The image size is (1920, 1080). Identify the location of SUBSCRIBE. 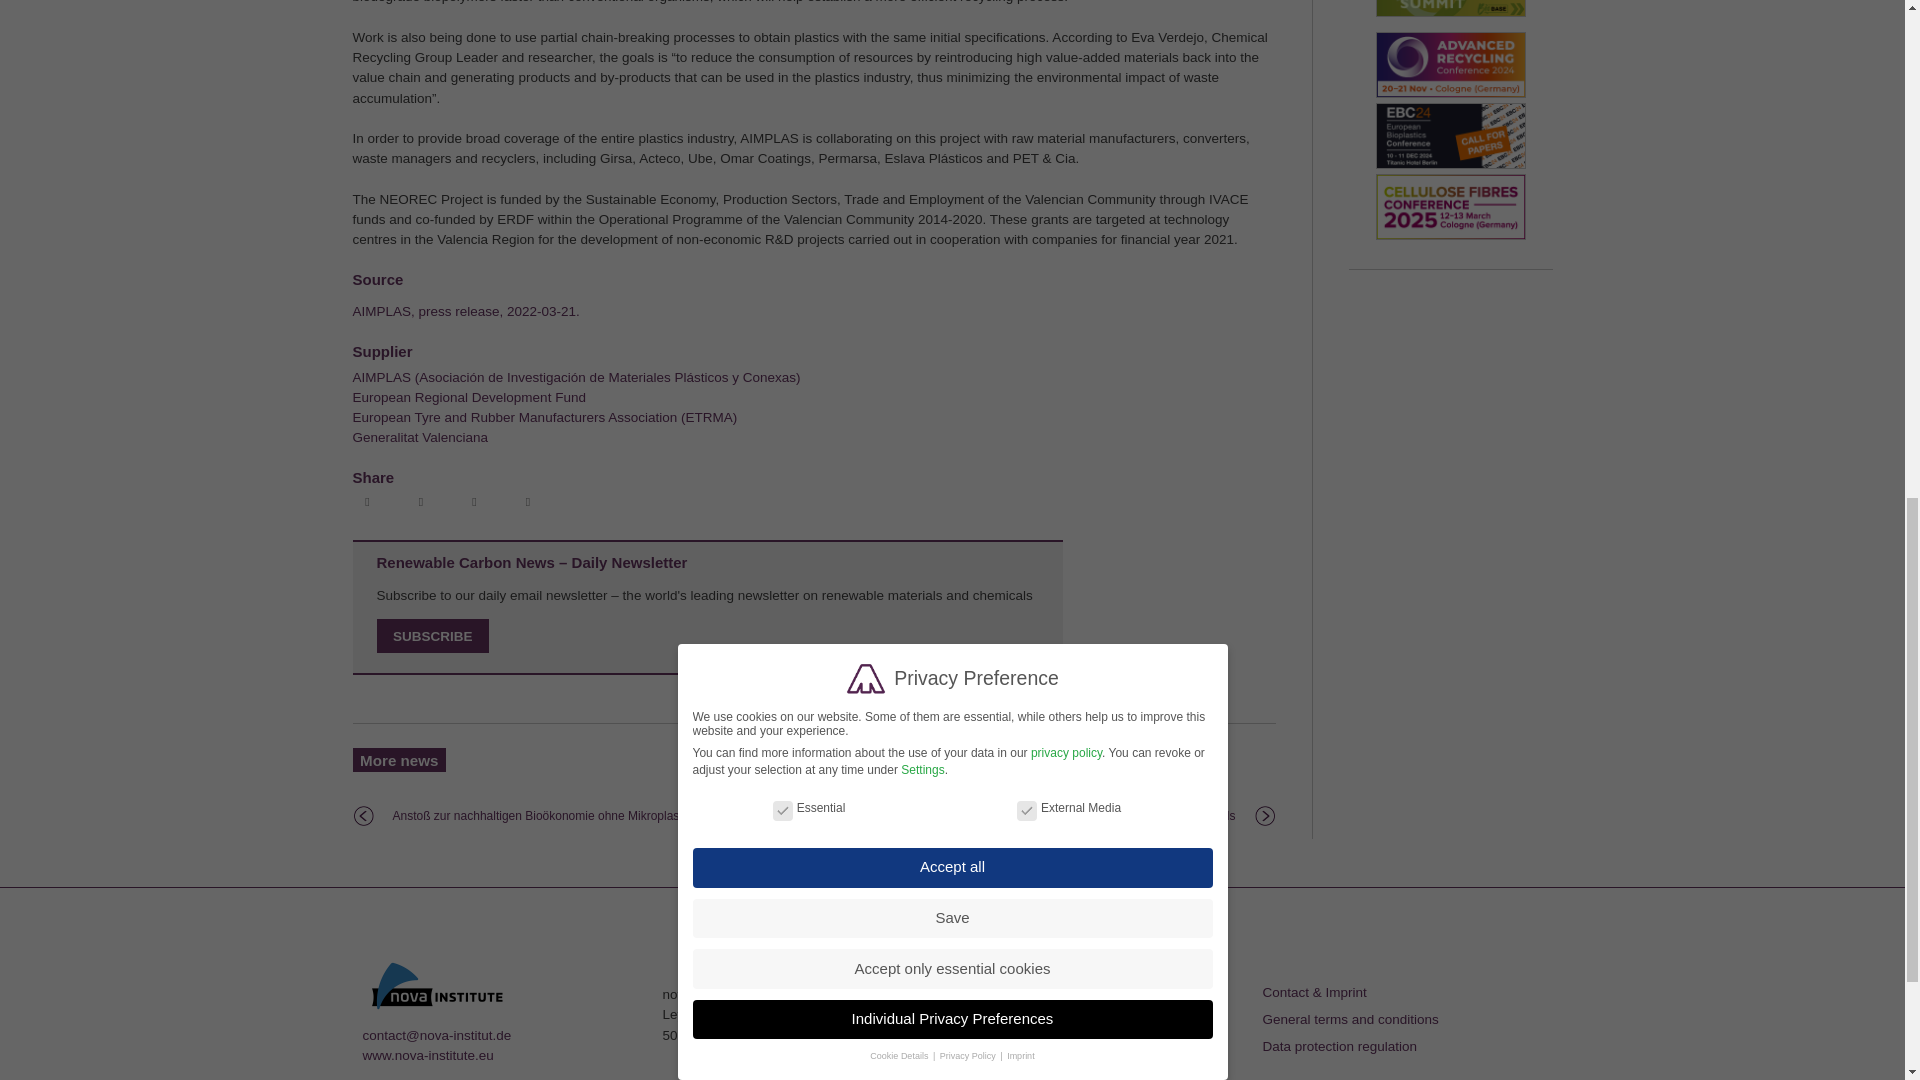
(432, 636).